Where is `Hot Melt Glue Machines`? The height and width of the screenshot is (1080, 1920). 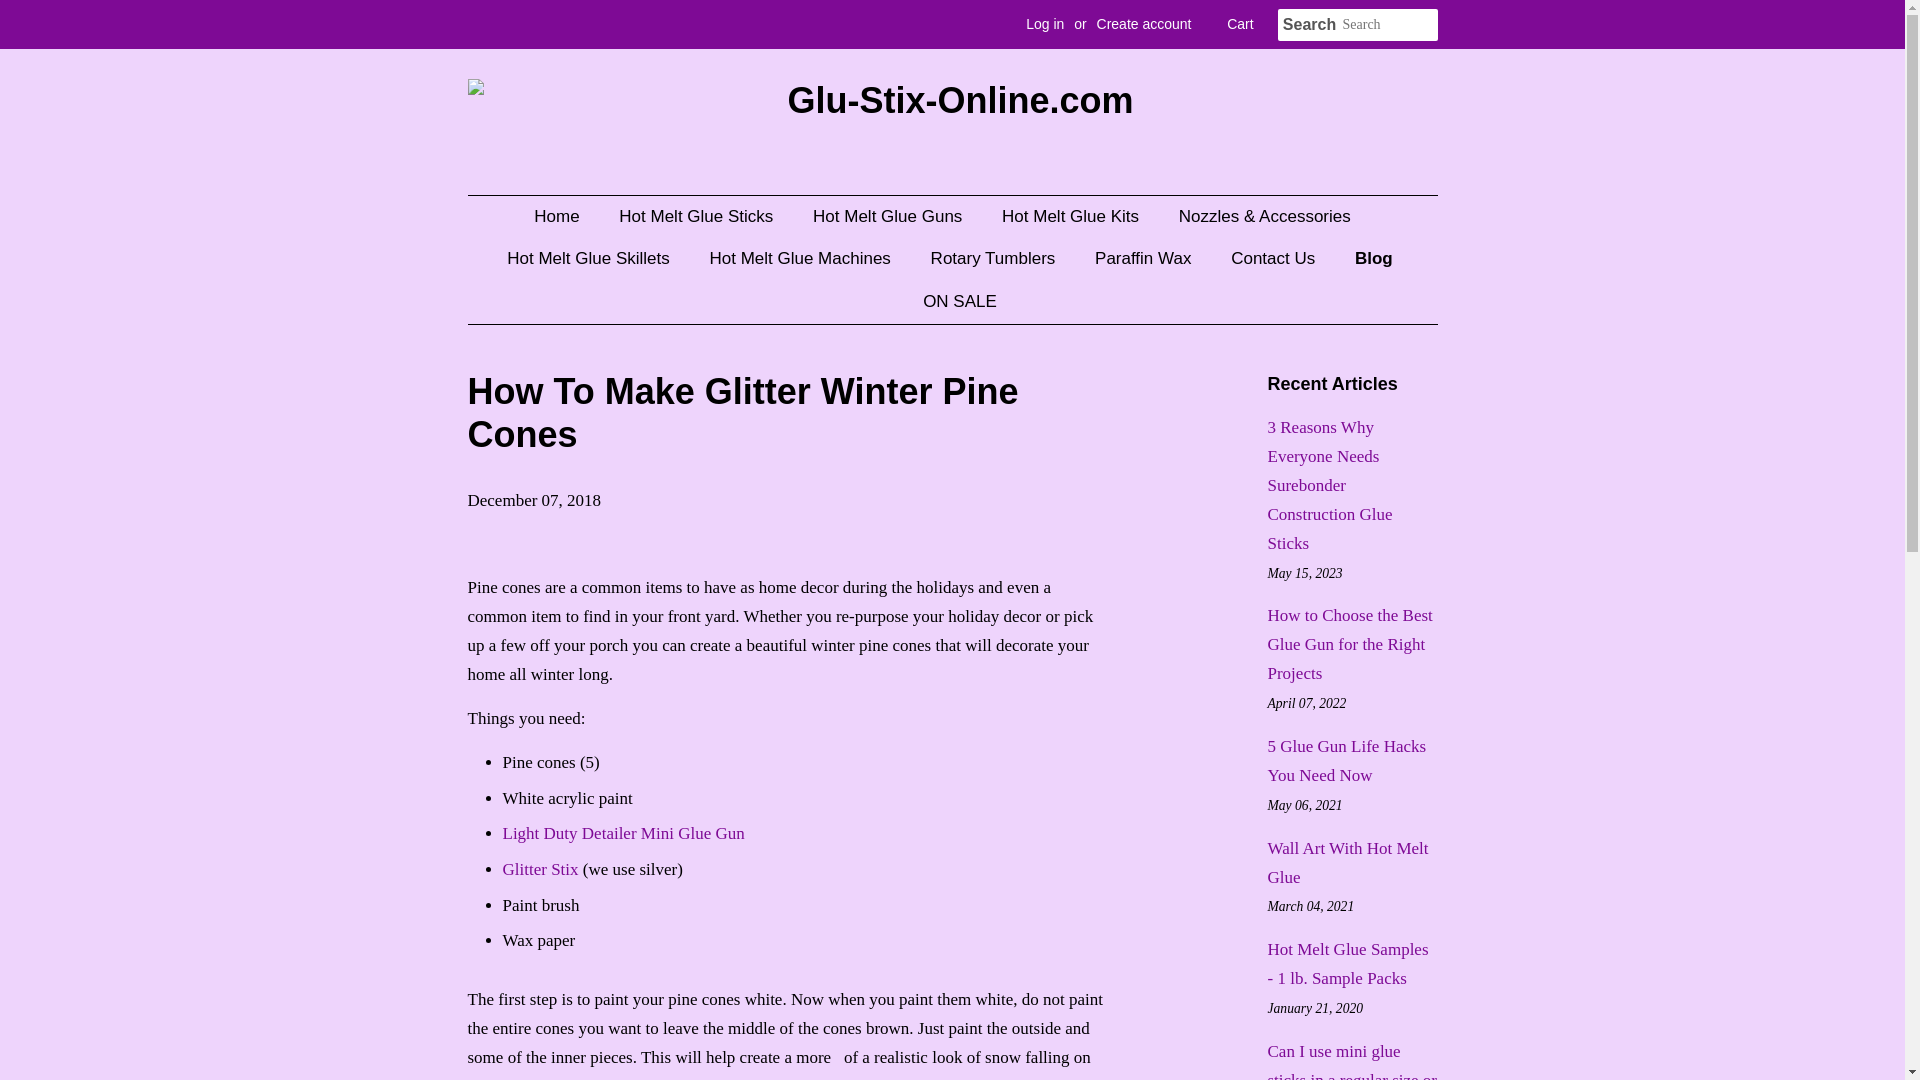 Hot Melt Glue Machines is located at coordinates (802, 258).